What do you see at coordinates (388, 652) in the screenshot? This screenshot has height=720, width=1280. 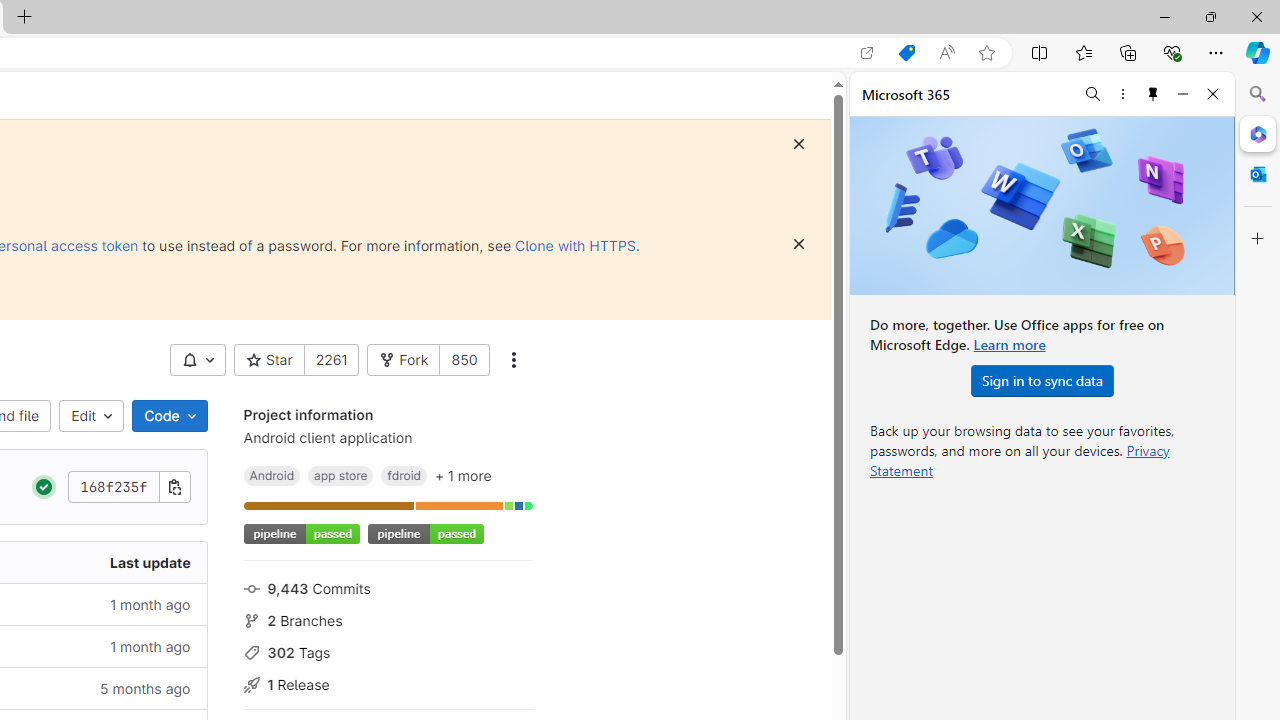 I see `302 Tags` at bounding box center [388, 652].